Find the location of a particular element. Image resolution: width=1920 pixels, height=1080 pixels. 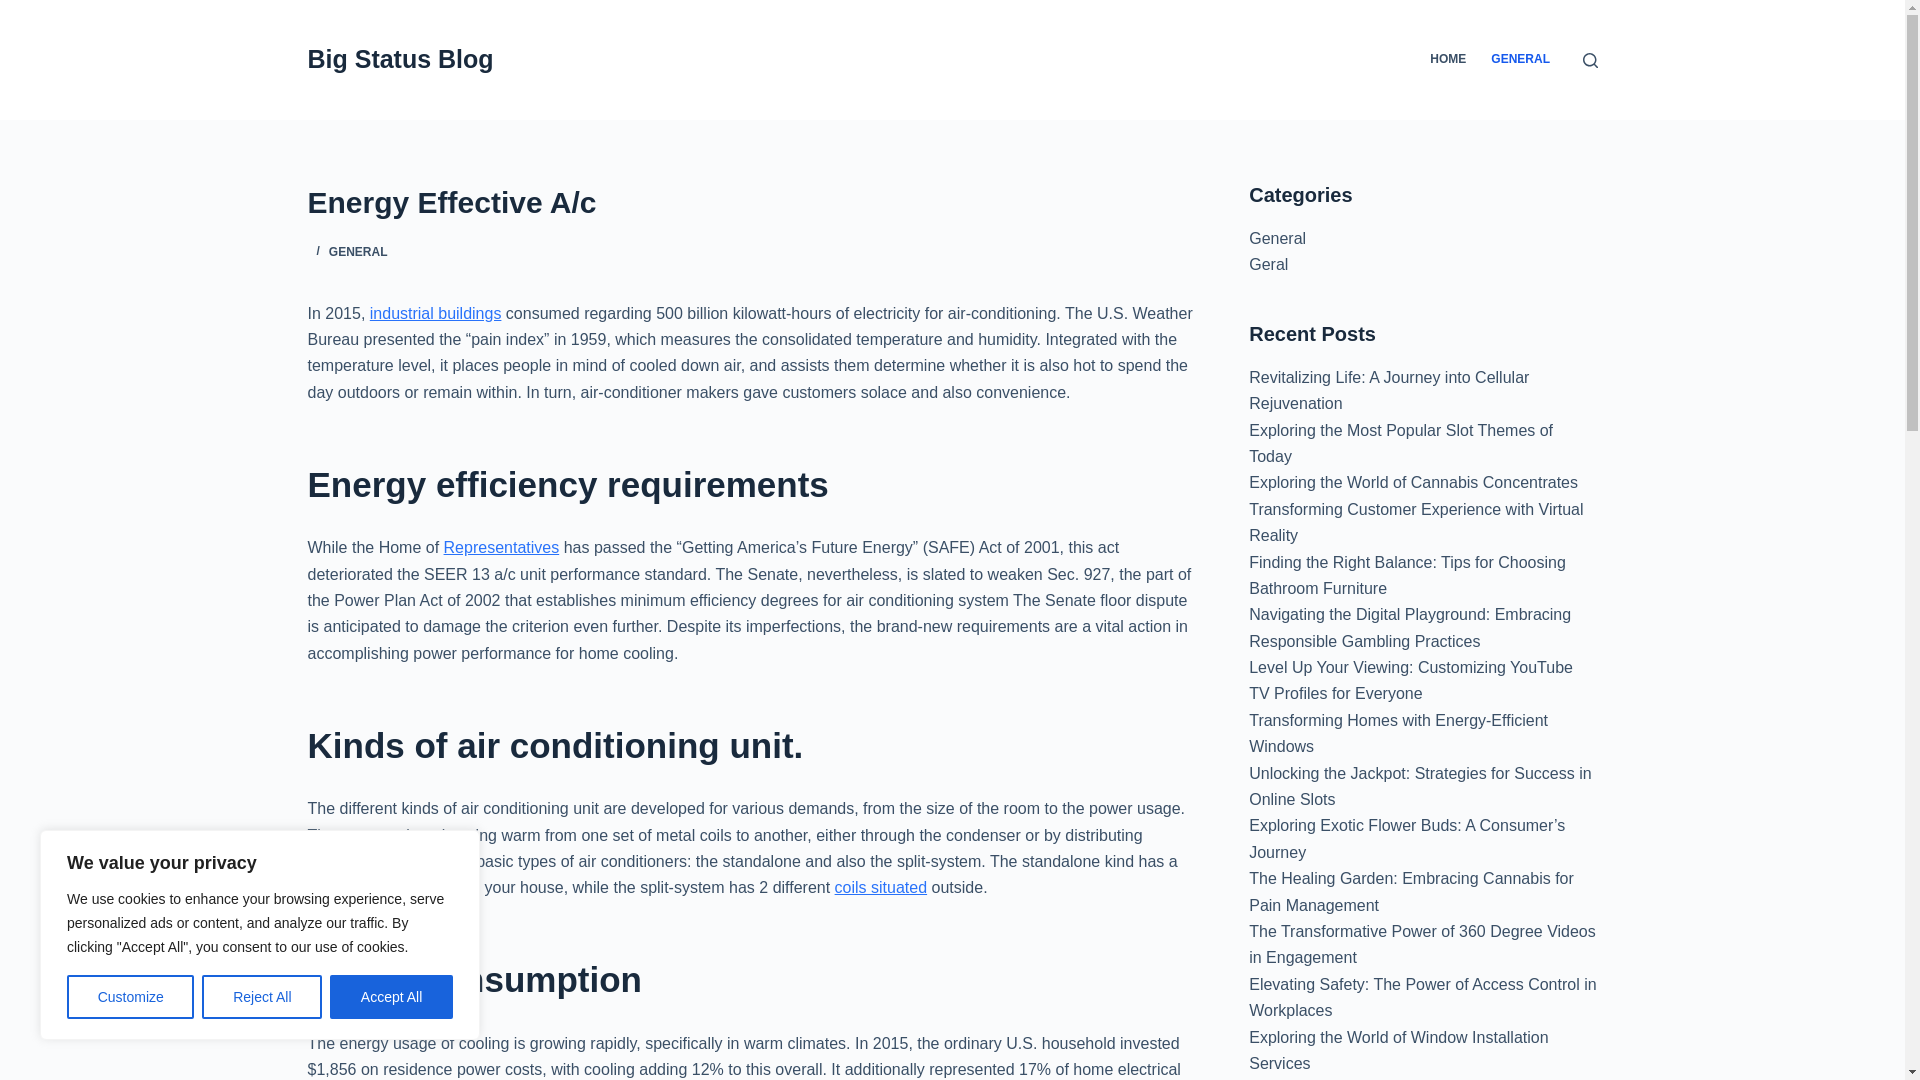

Big Status Blog is located at coordinates (400, 59).